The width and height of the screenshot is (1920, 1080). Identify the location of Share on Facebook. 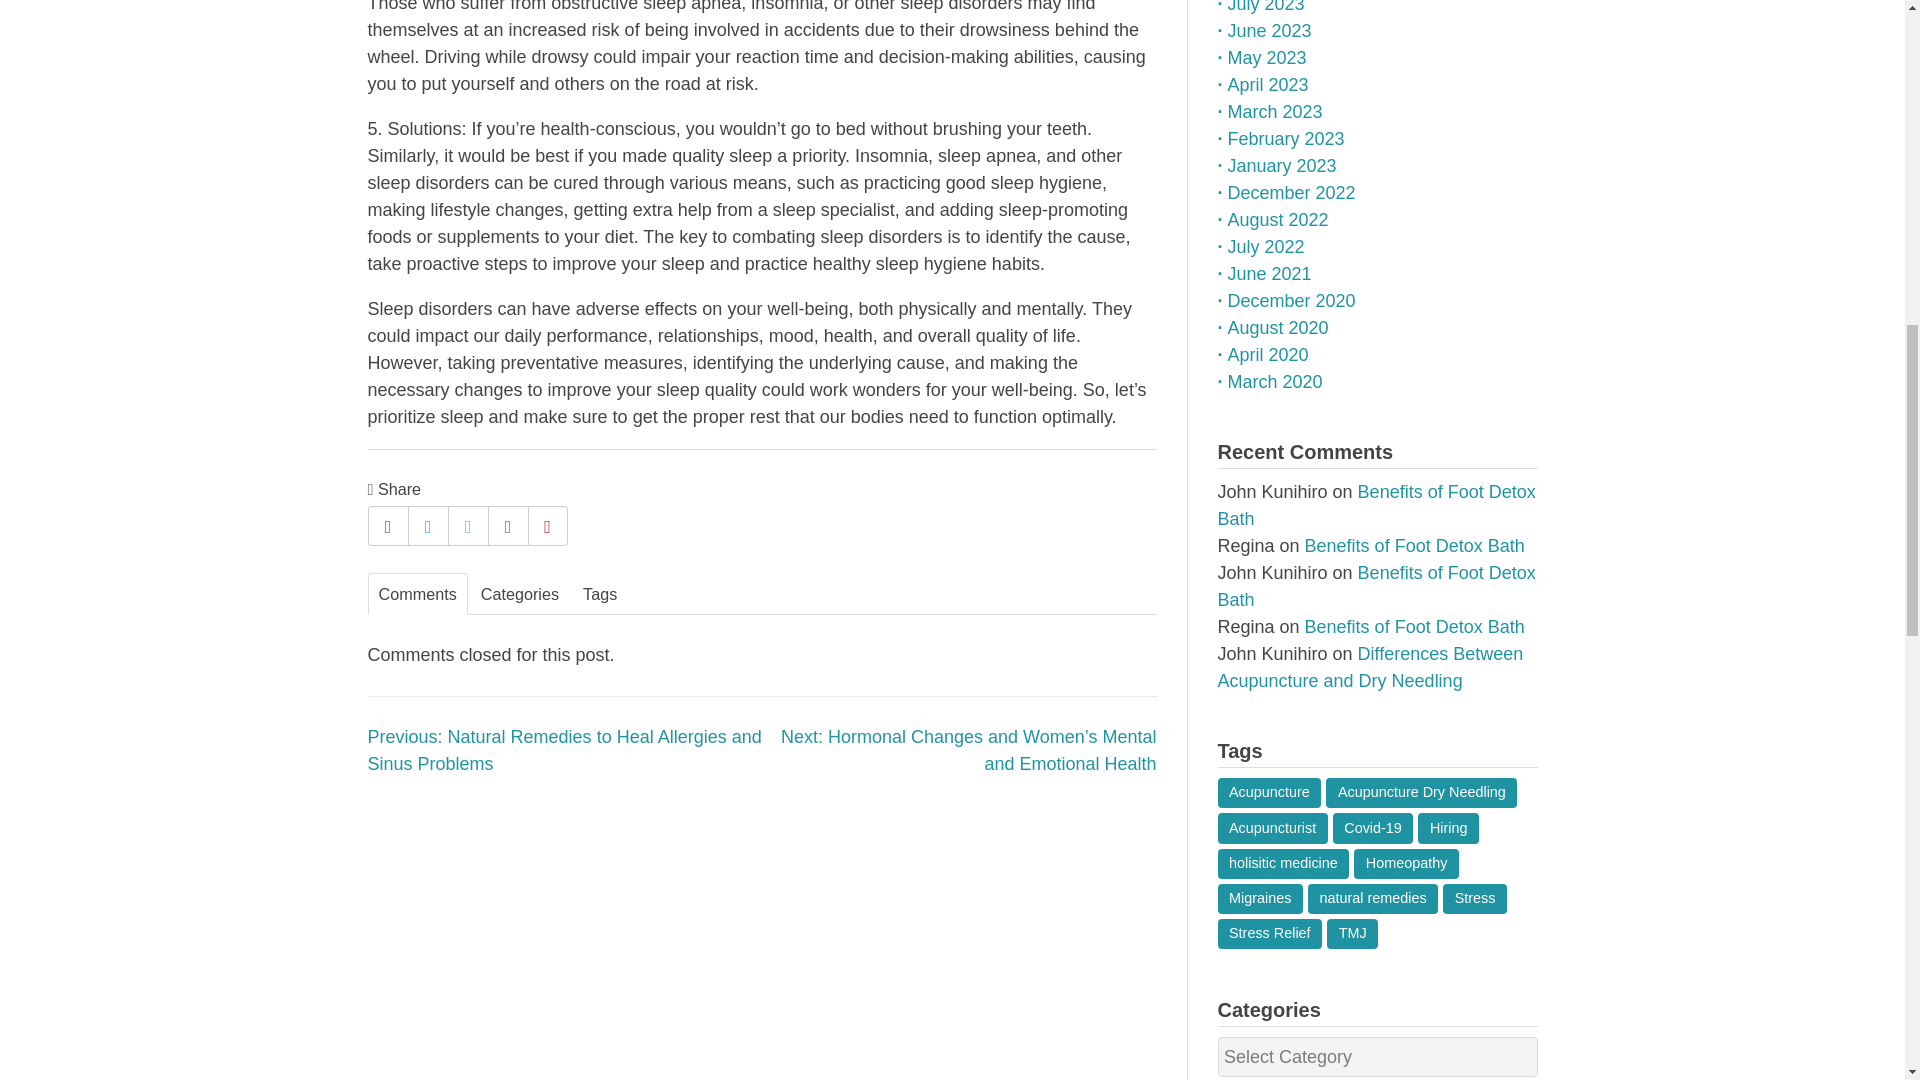
(388, 526).